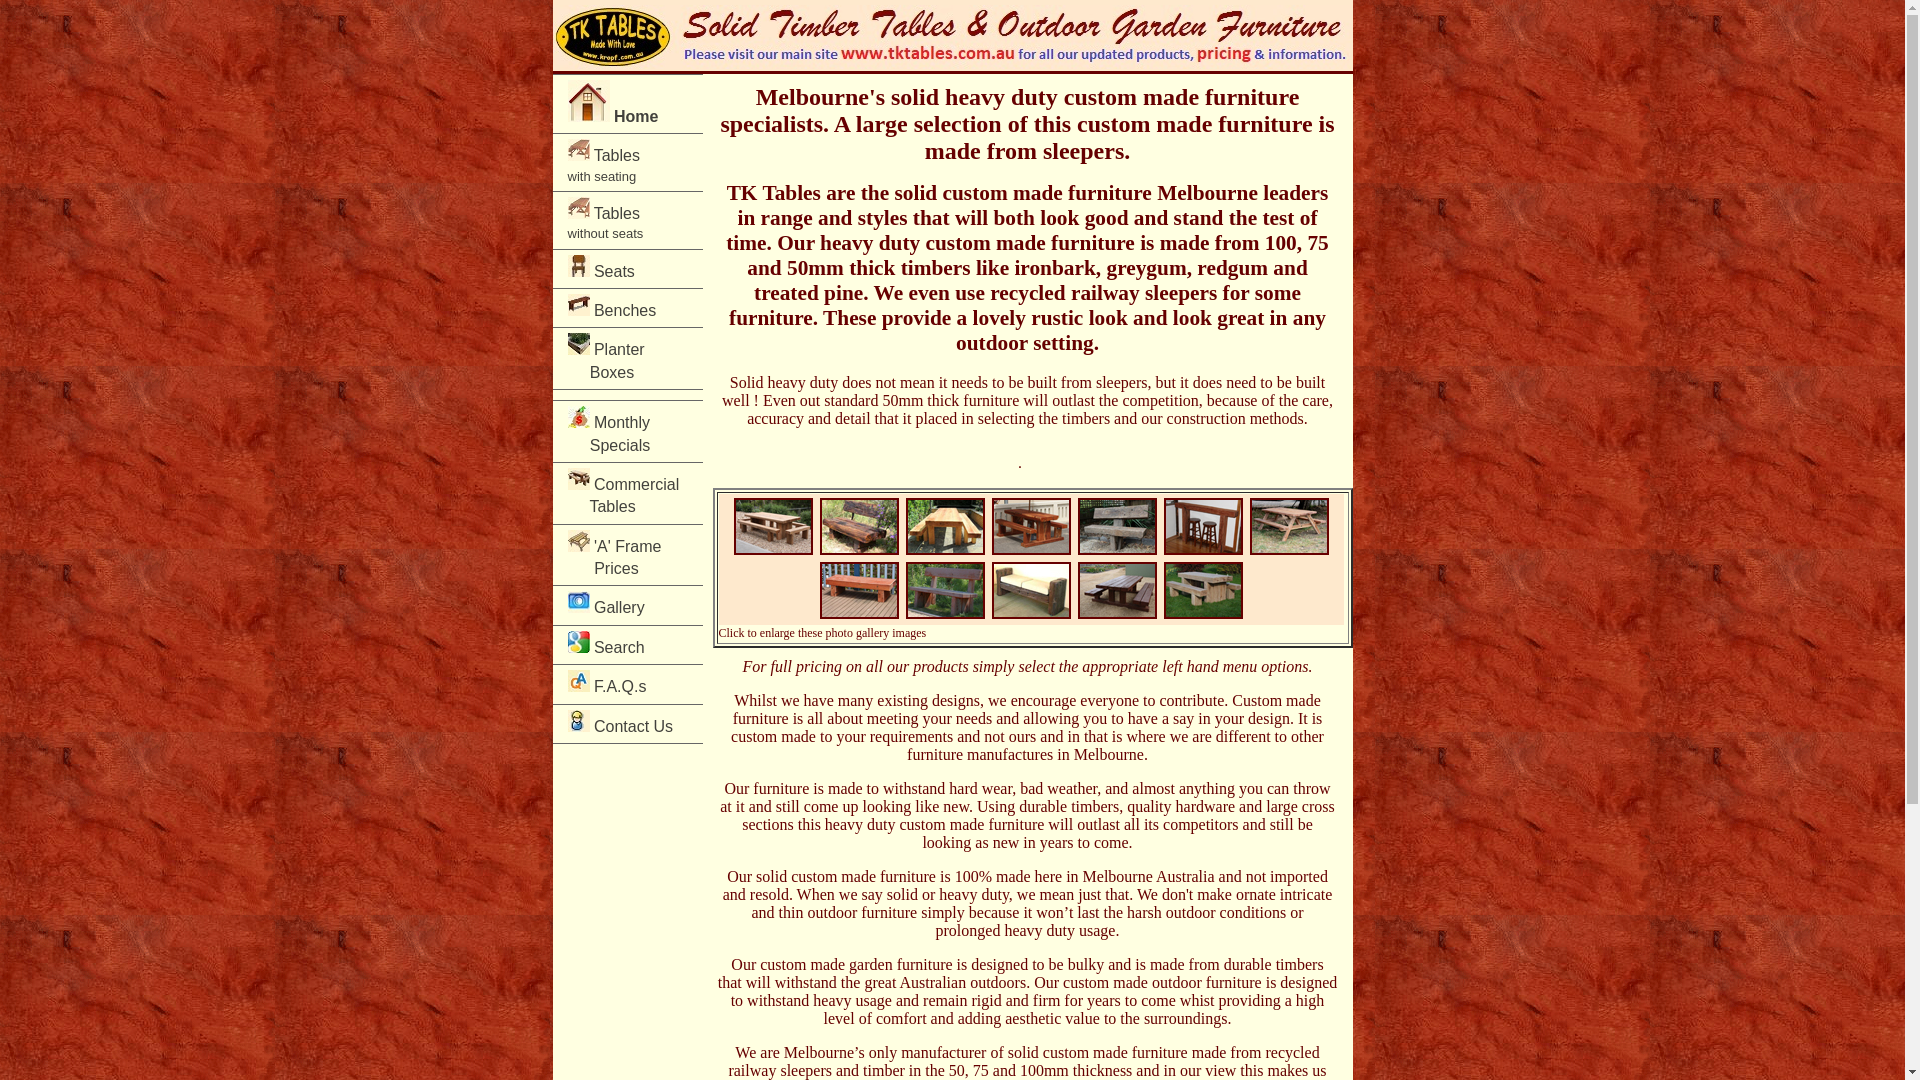  What do you see at coordinates (627, 604) in the screenshot?
I see `Gallery` at bounding box center [627, 604].